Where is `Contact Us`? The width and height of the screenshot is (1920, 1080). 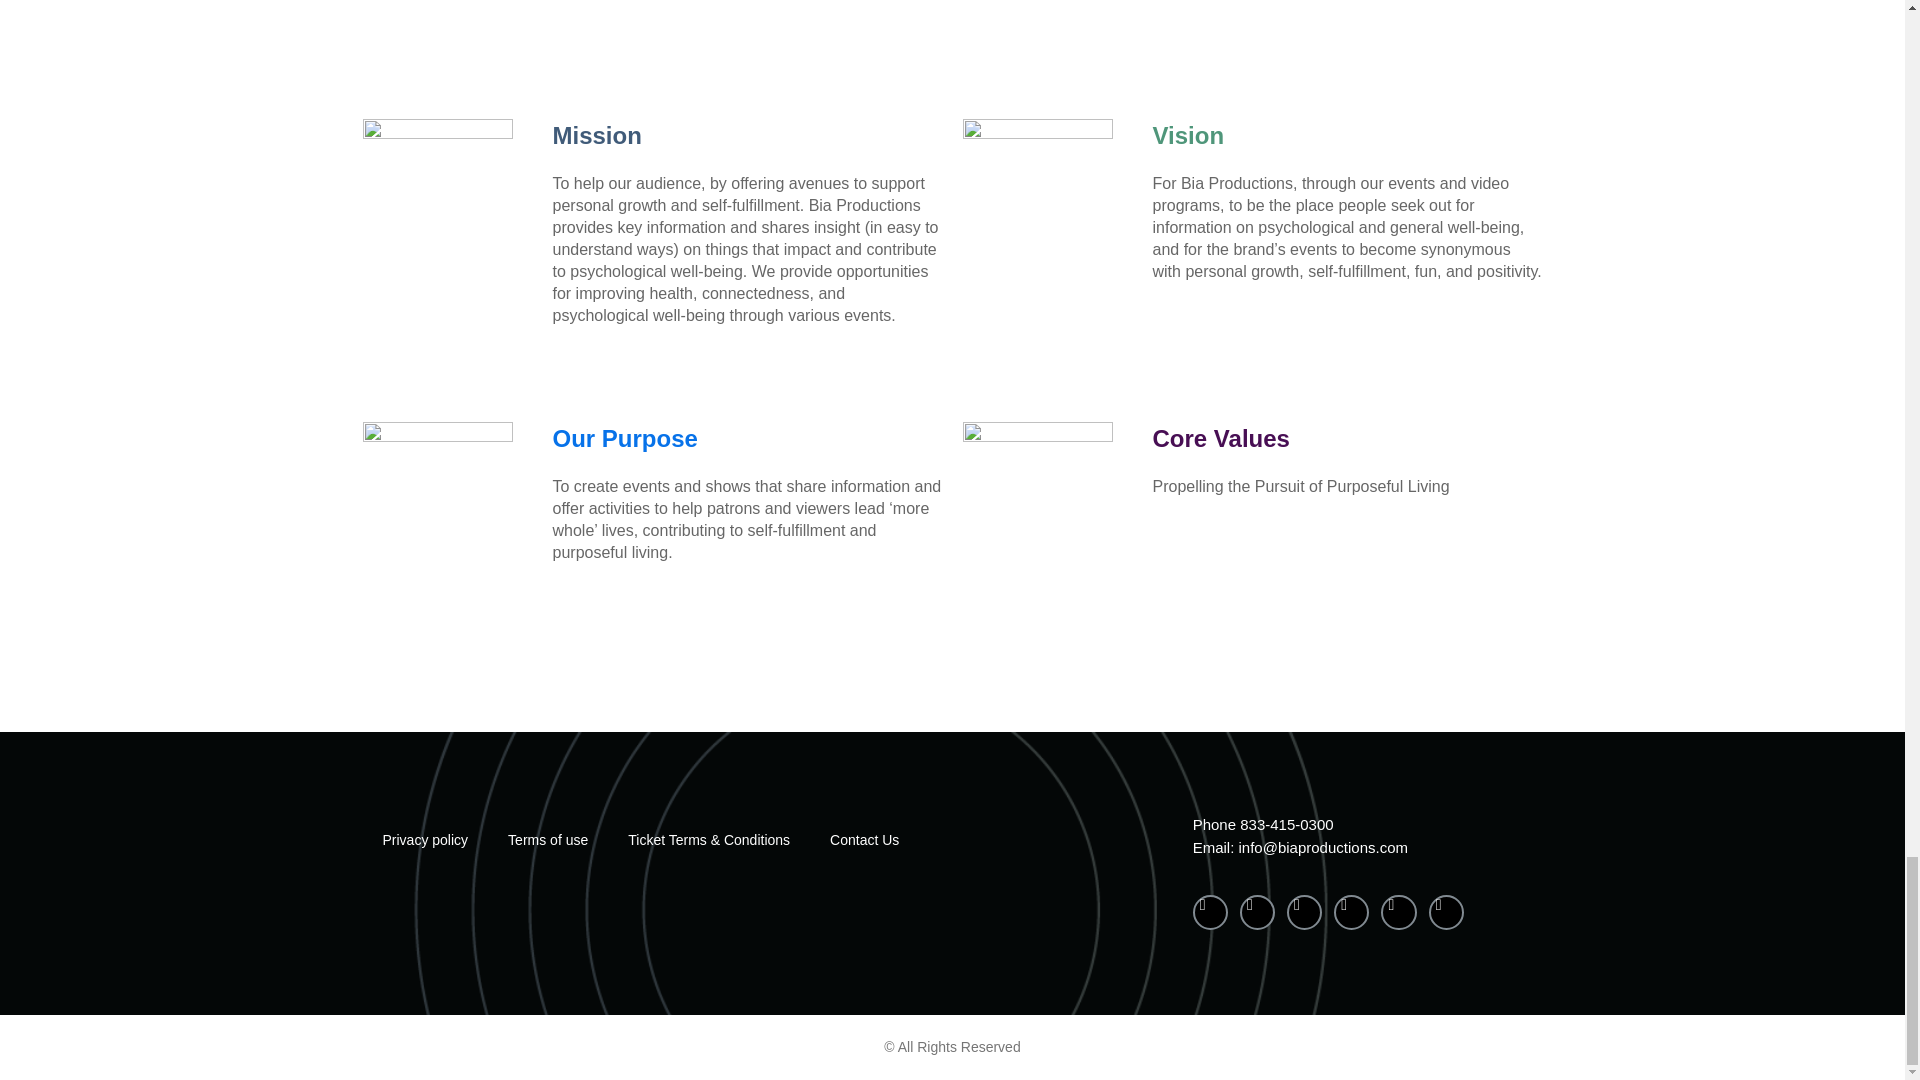 Contact Us is located at coordinates (864, 839).